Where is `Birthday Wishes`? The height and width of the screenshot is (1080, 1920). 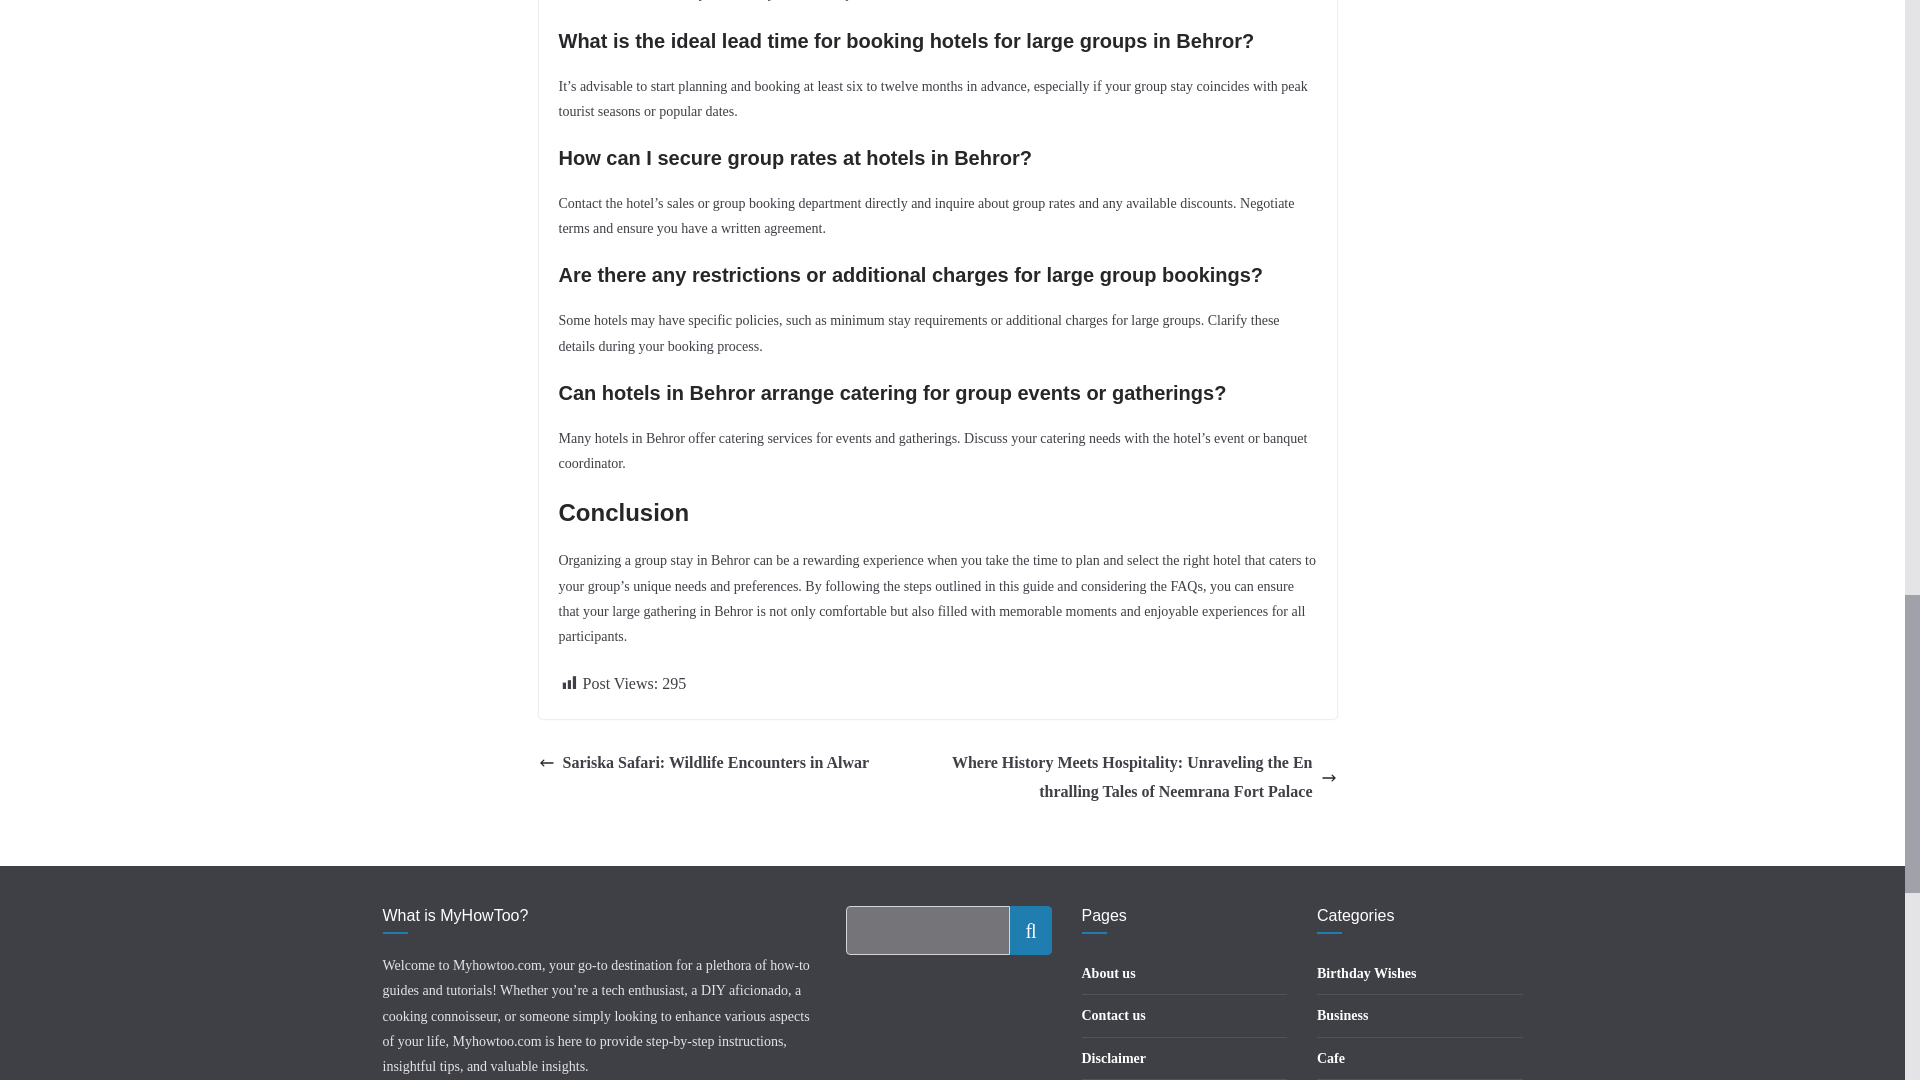
Birthday Wishes is located at coordinates (1366, 972).